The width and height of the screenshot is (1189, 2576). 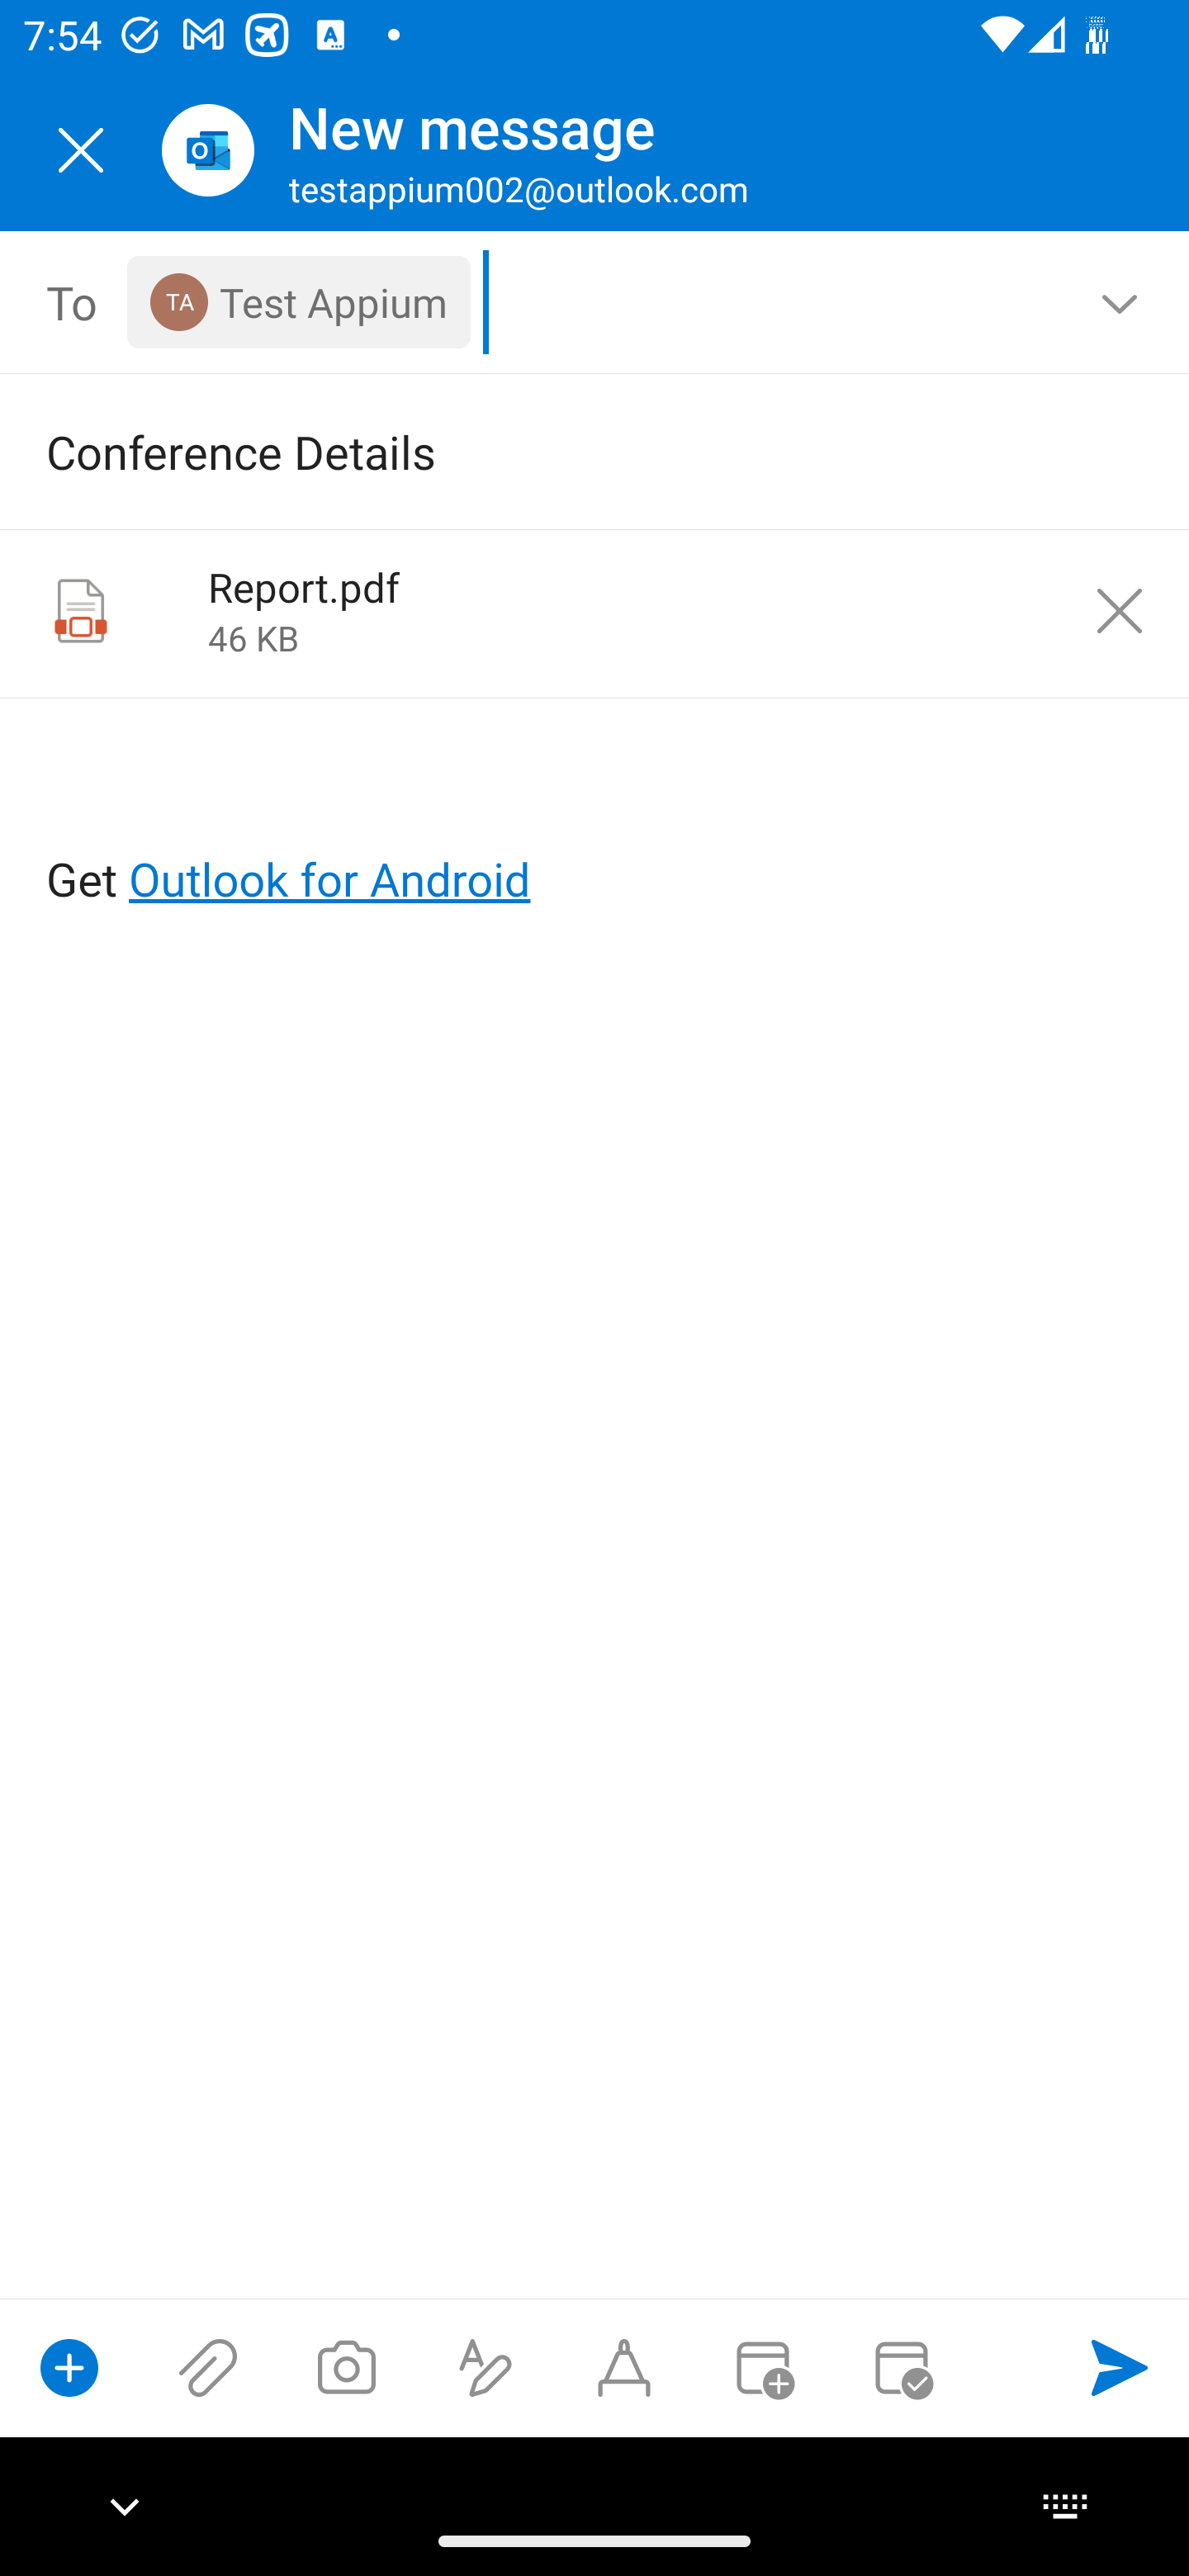 What do you see at coordinates (346, 2367) in the screenshot?
I see `Take a photo` at bounding box center [346, 2367].